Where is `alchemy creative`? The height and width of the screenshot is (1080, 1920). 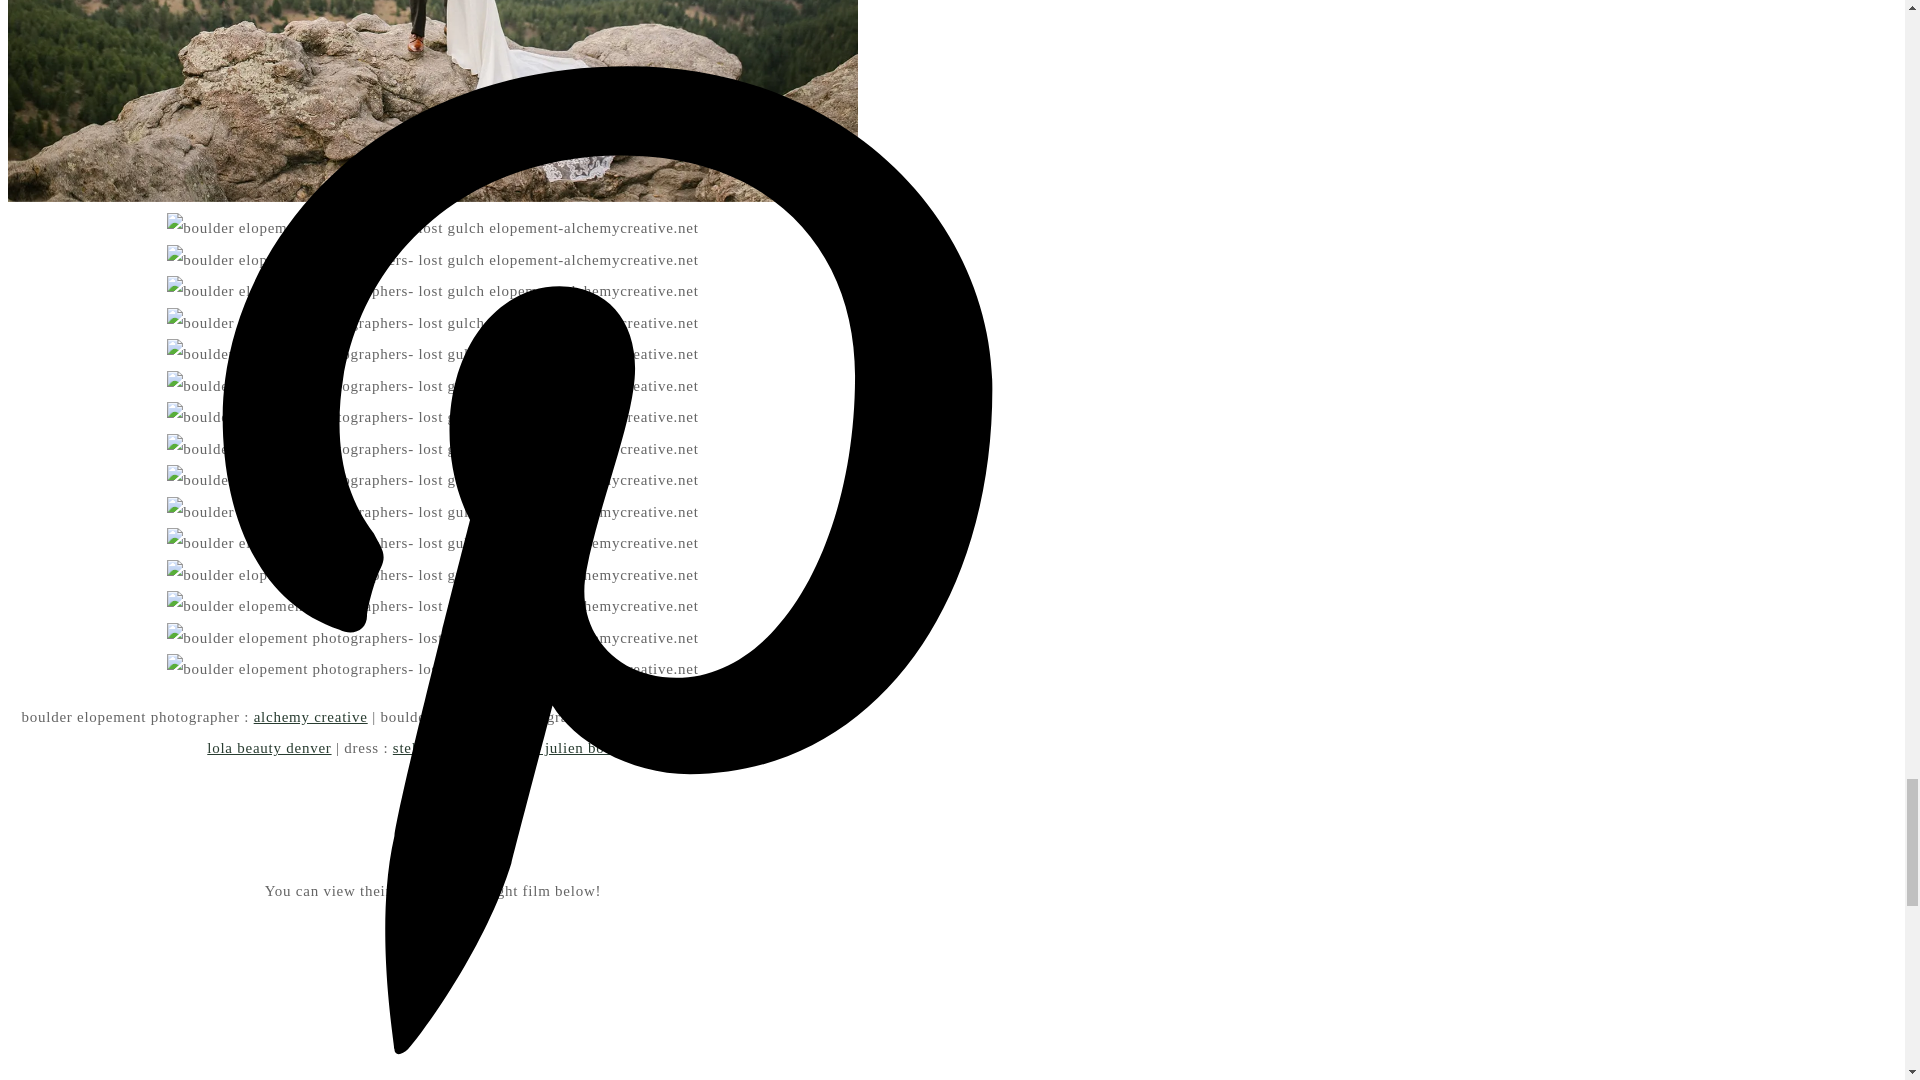 alchemy creative is located at coordinates (310, 716).